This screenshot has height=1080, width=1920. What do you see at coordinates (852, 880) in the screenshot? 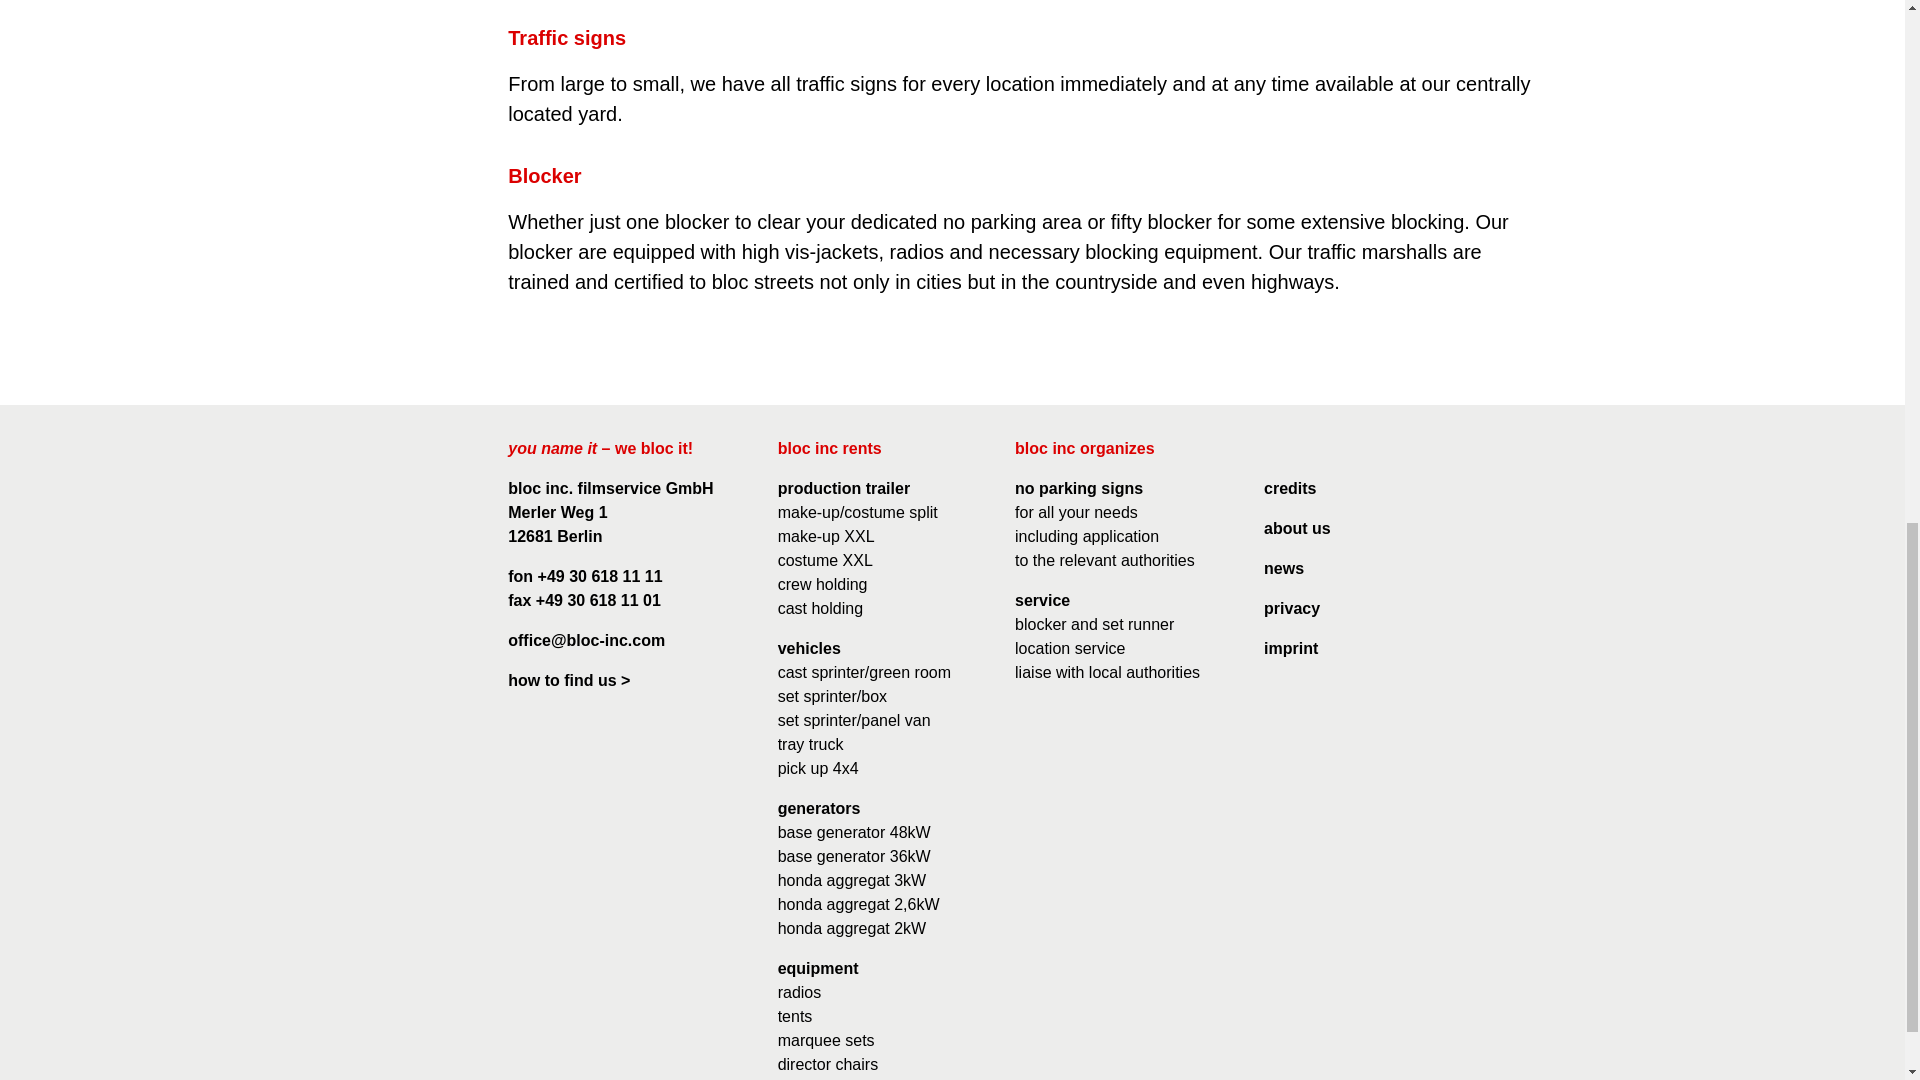
I see `honda aggregat 3kW` at bounding box center [852, 880].